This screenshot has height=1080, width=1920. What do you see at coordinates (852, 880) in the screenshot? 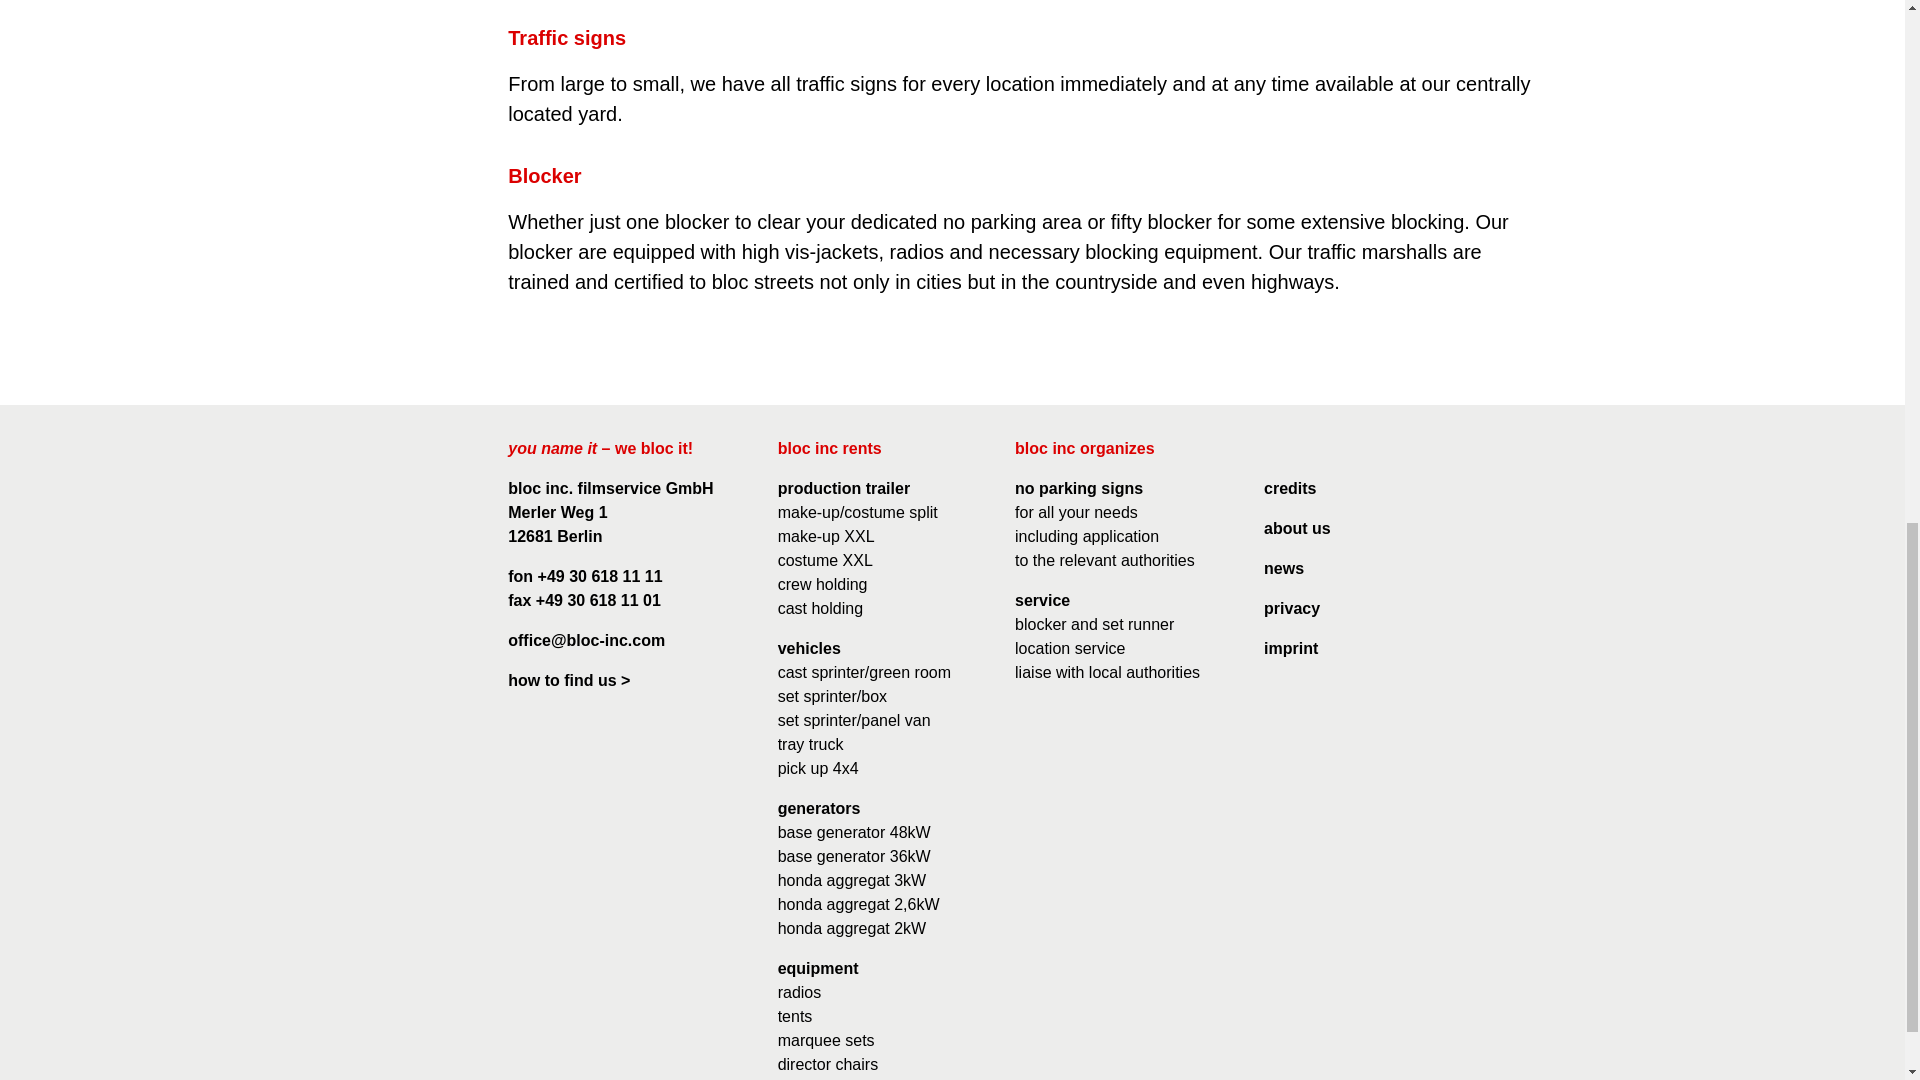
I see `honda aggregat 3kW` at bounding box center [852, 880].